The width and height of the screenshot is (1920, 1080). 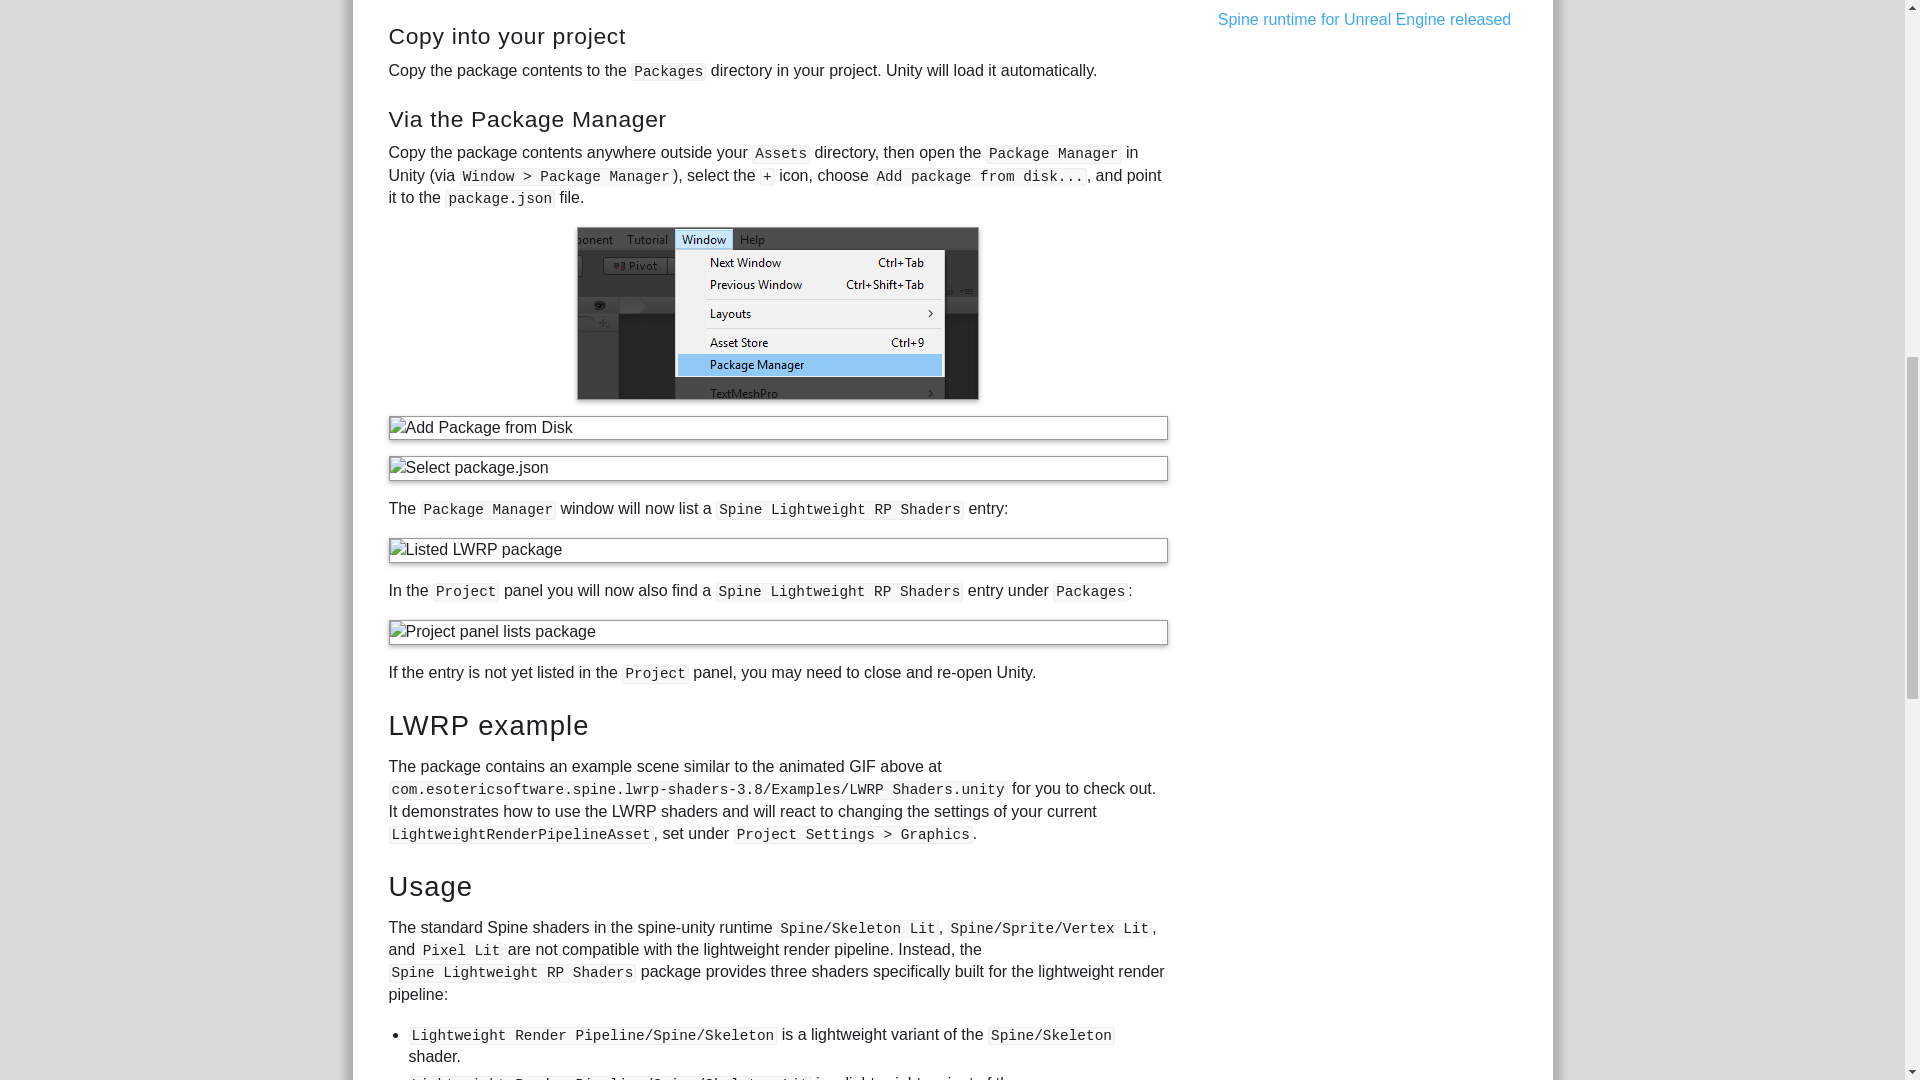 I want to click on LWRP example, so click(x=488, y=724).